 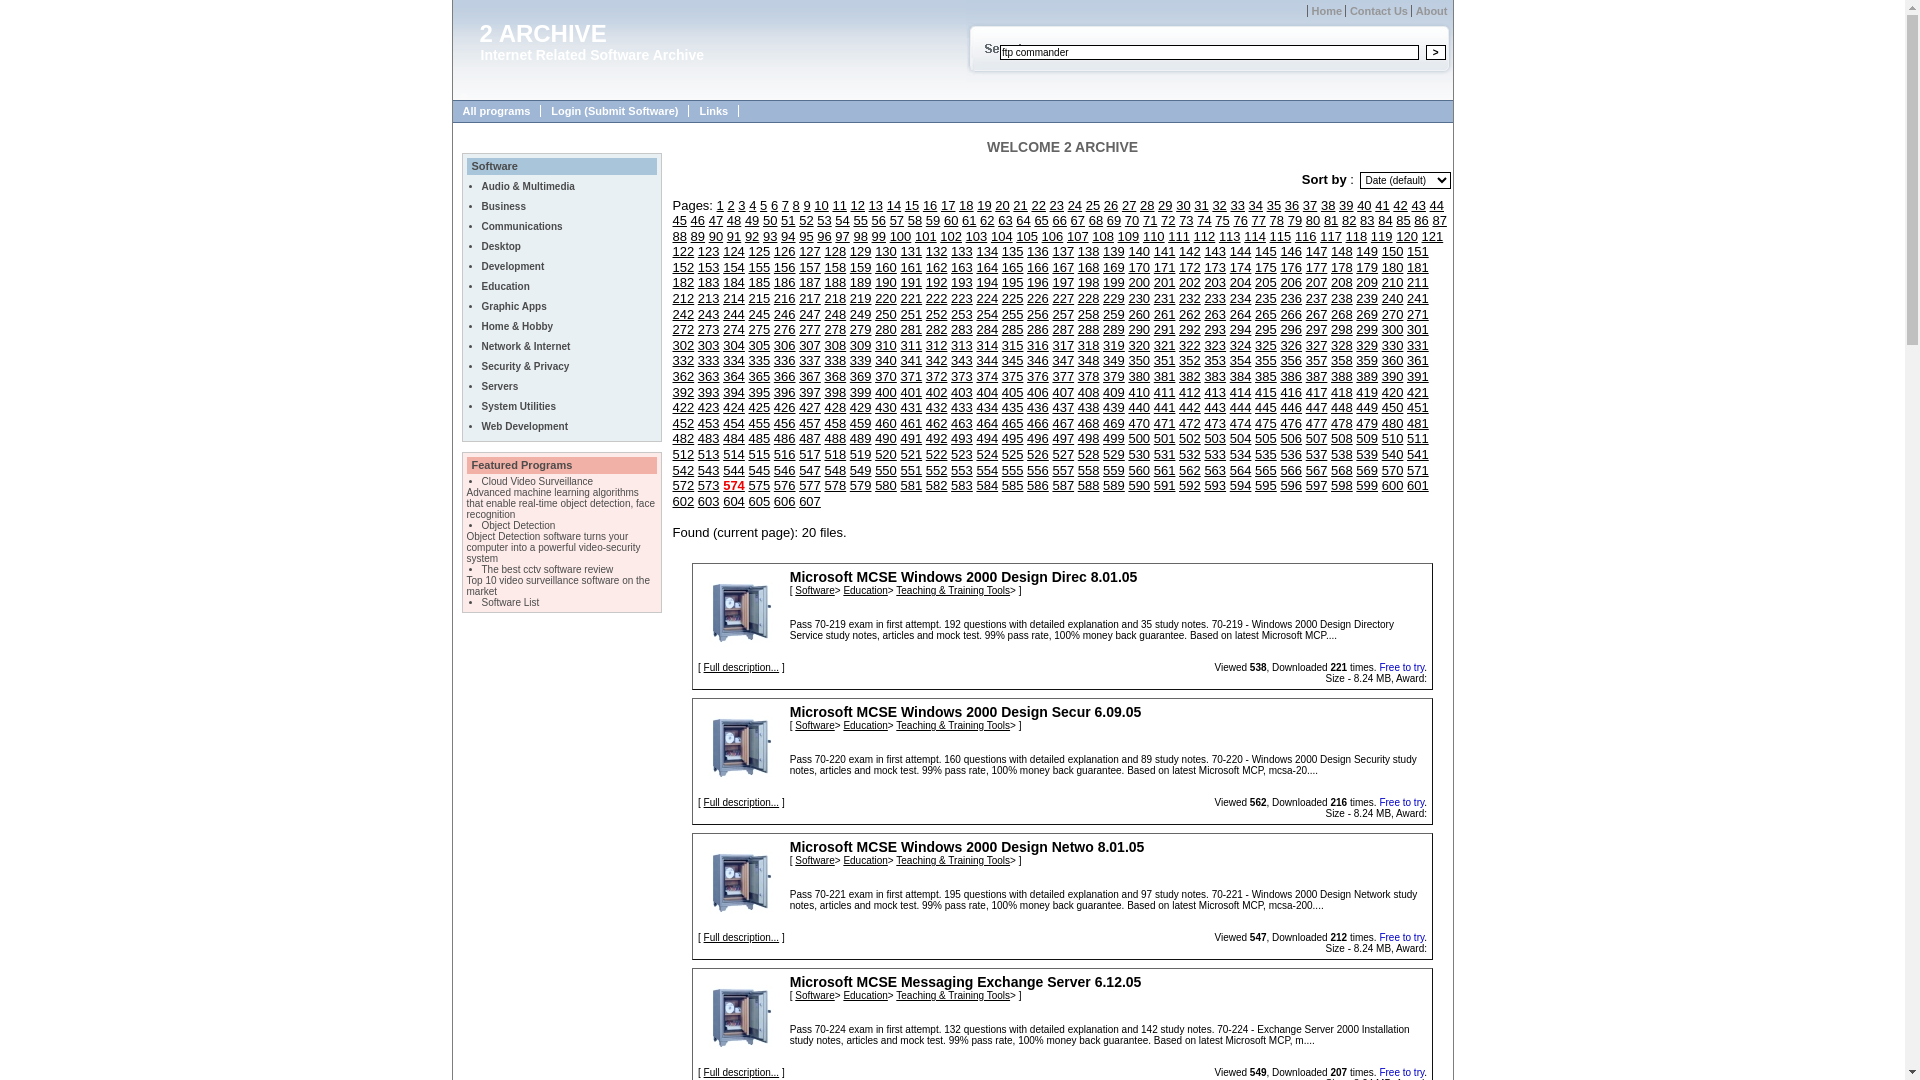 I want to click on 273, so click(x=709, y=330).